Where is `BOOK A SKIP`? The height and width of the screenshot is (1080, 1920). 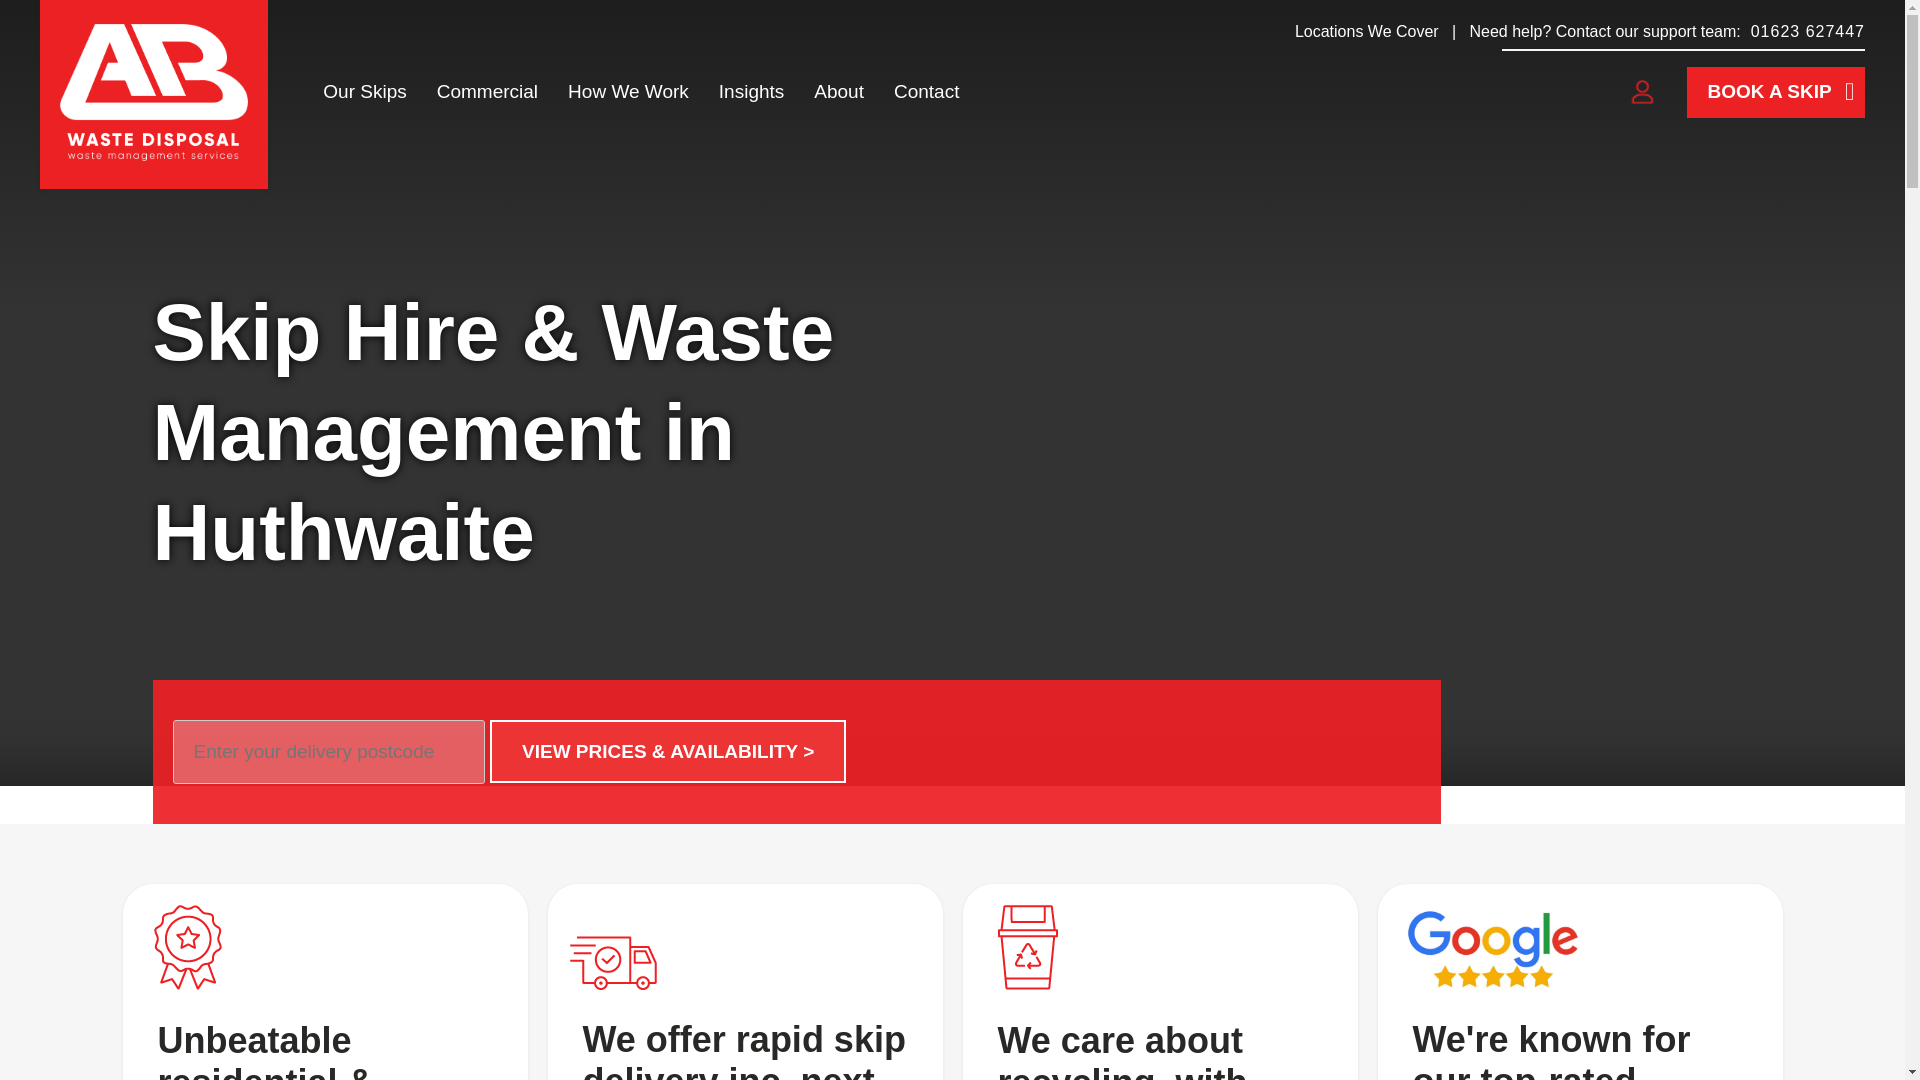
BOOK A SKIP is located at coordinates (1774, 92).